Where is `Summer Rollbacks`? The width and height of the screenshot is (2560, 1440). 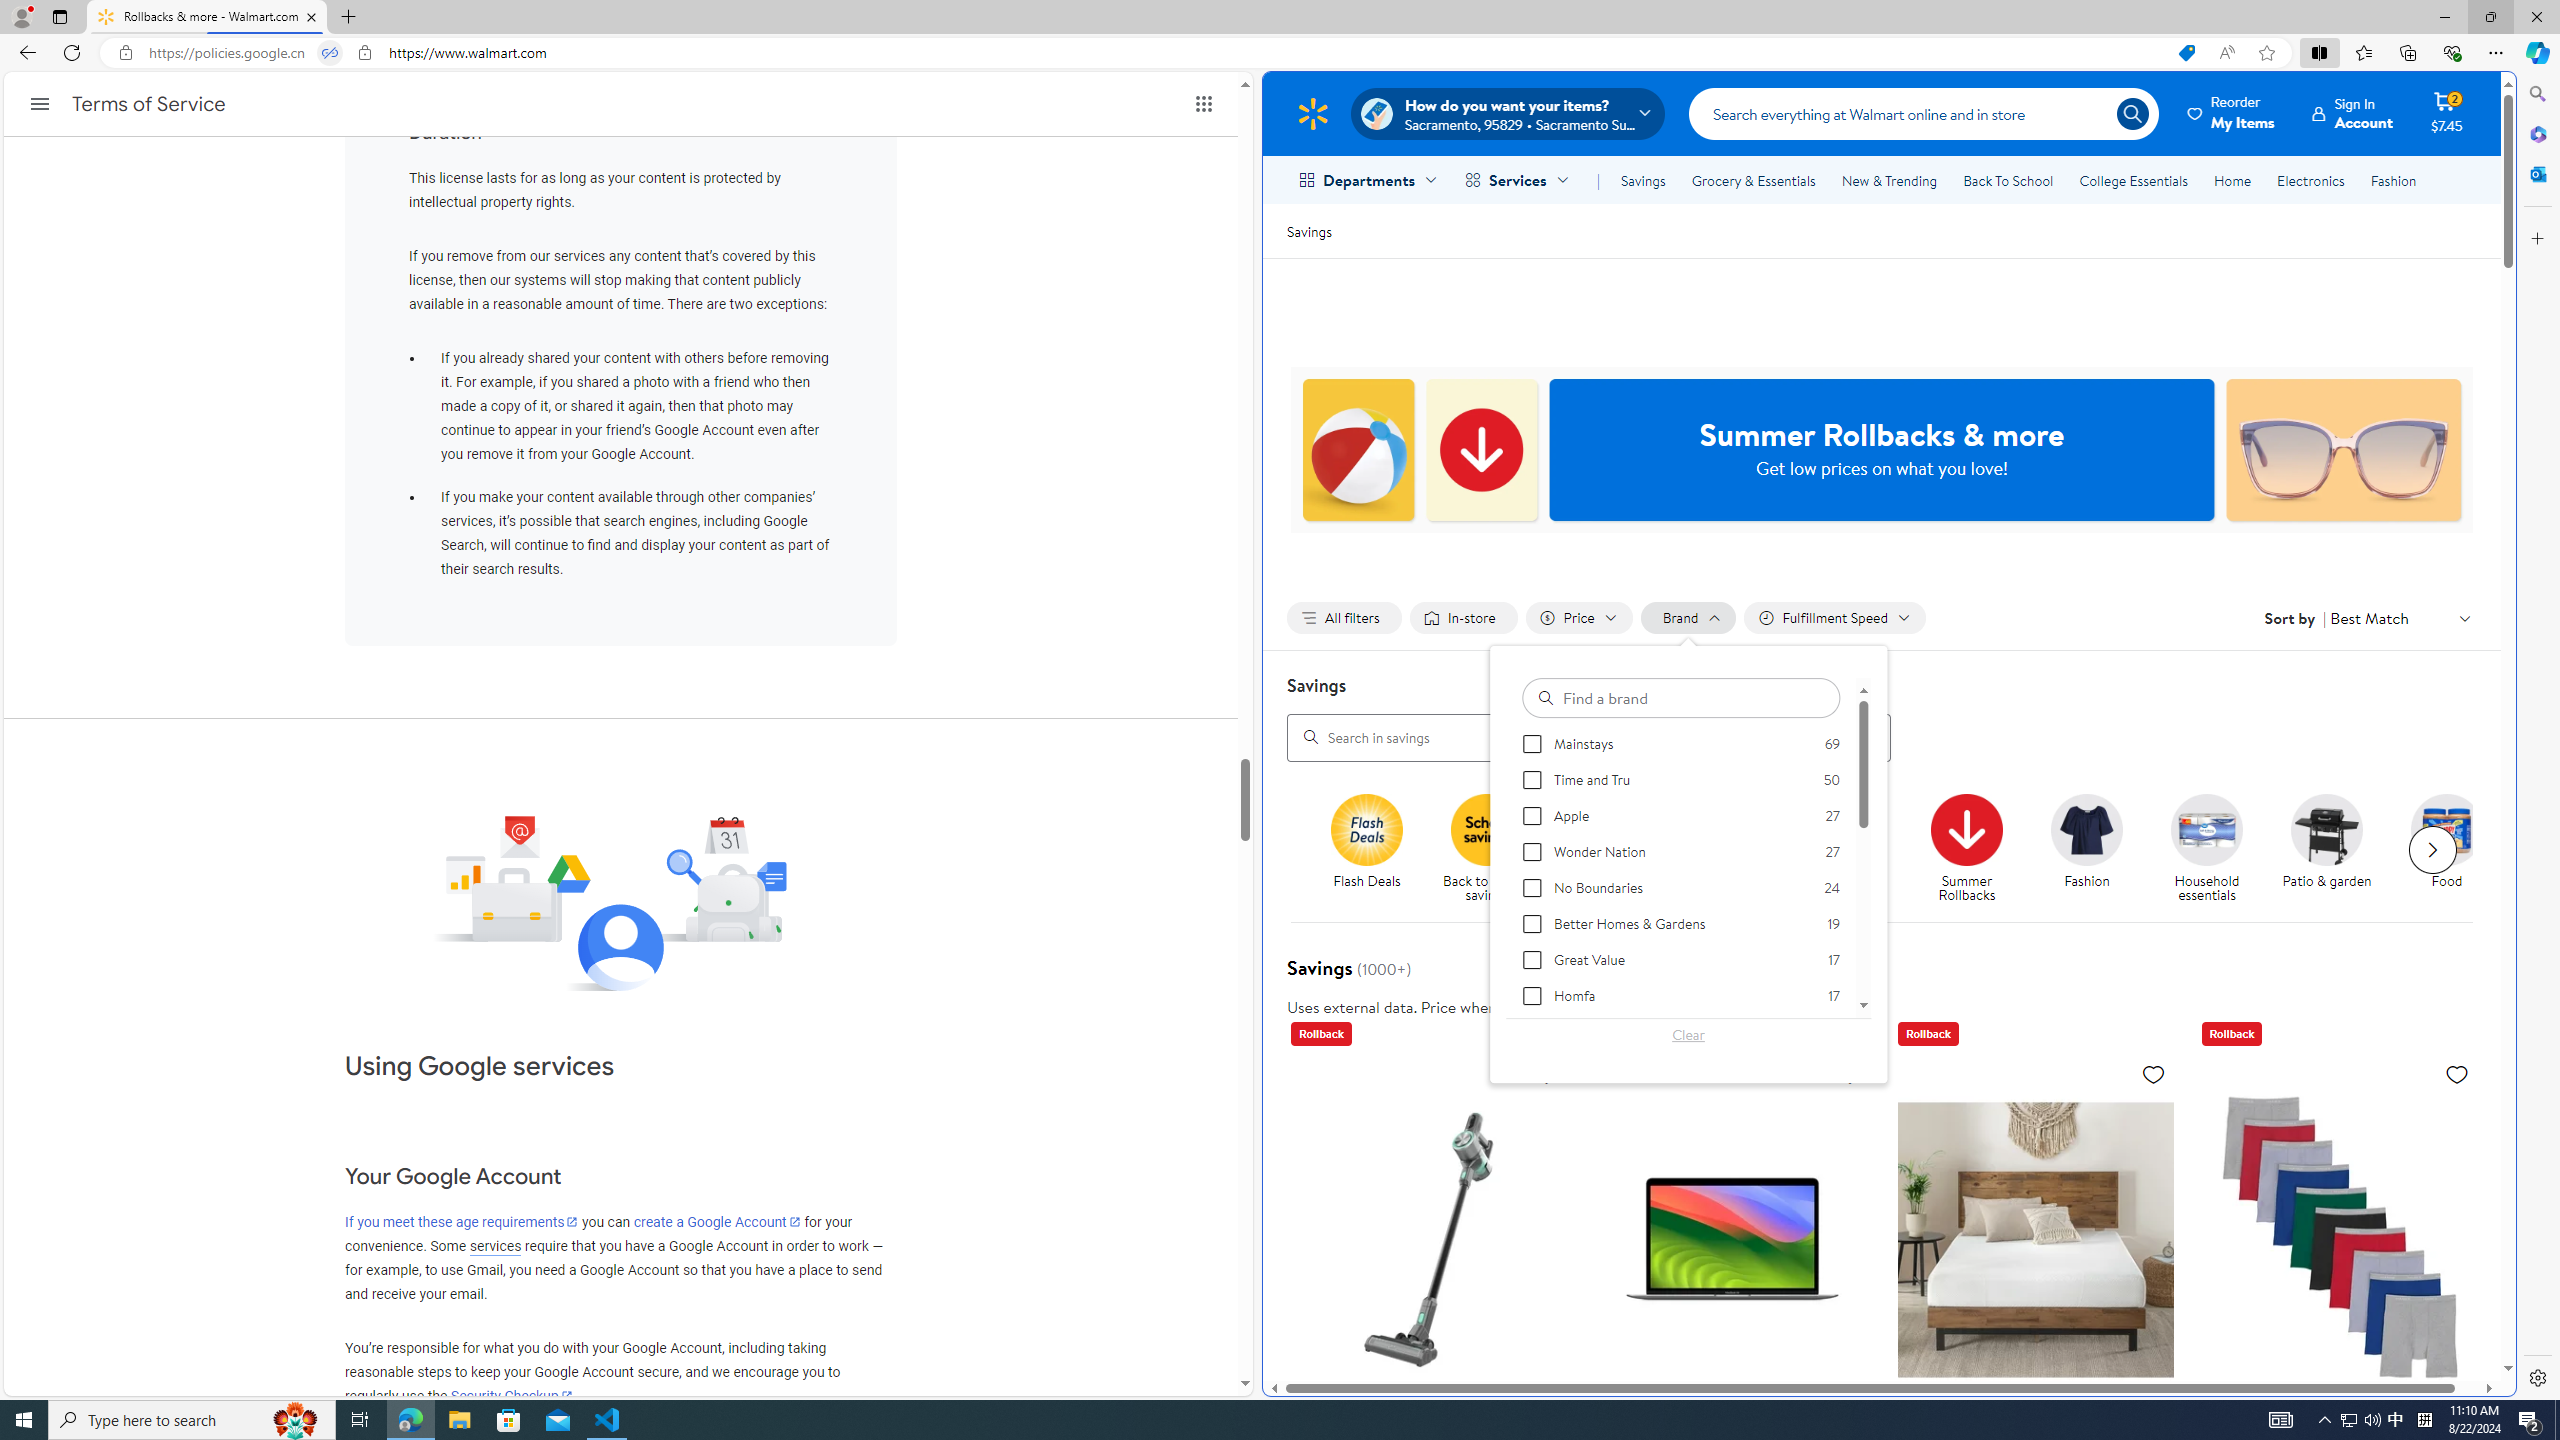
Summer Rollbacks is located at coordinates (1966, 829).